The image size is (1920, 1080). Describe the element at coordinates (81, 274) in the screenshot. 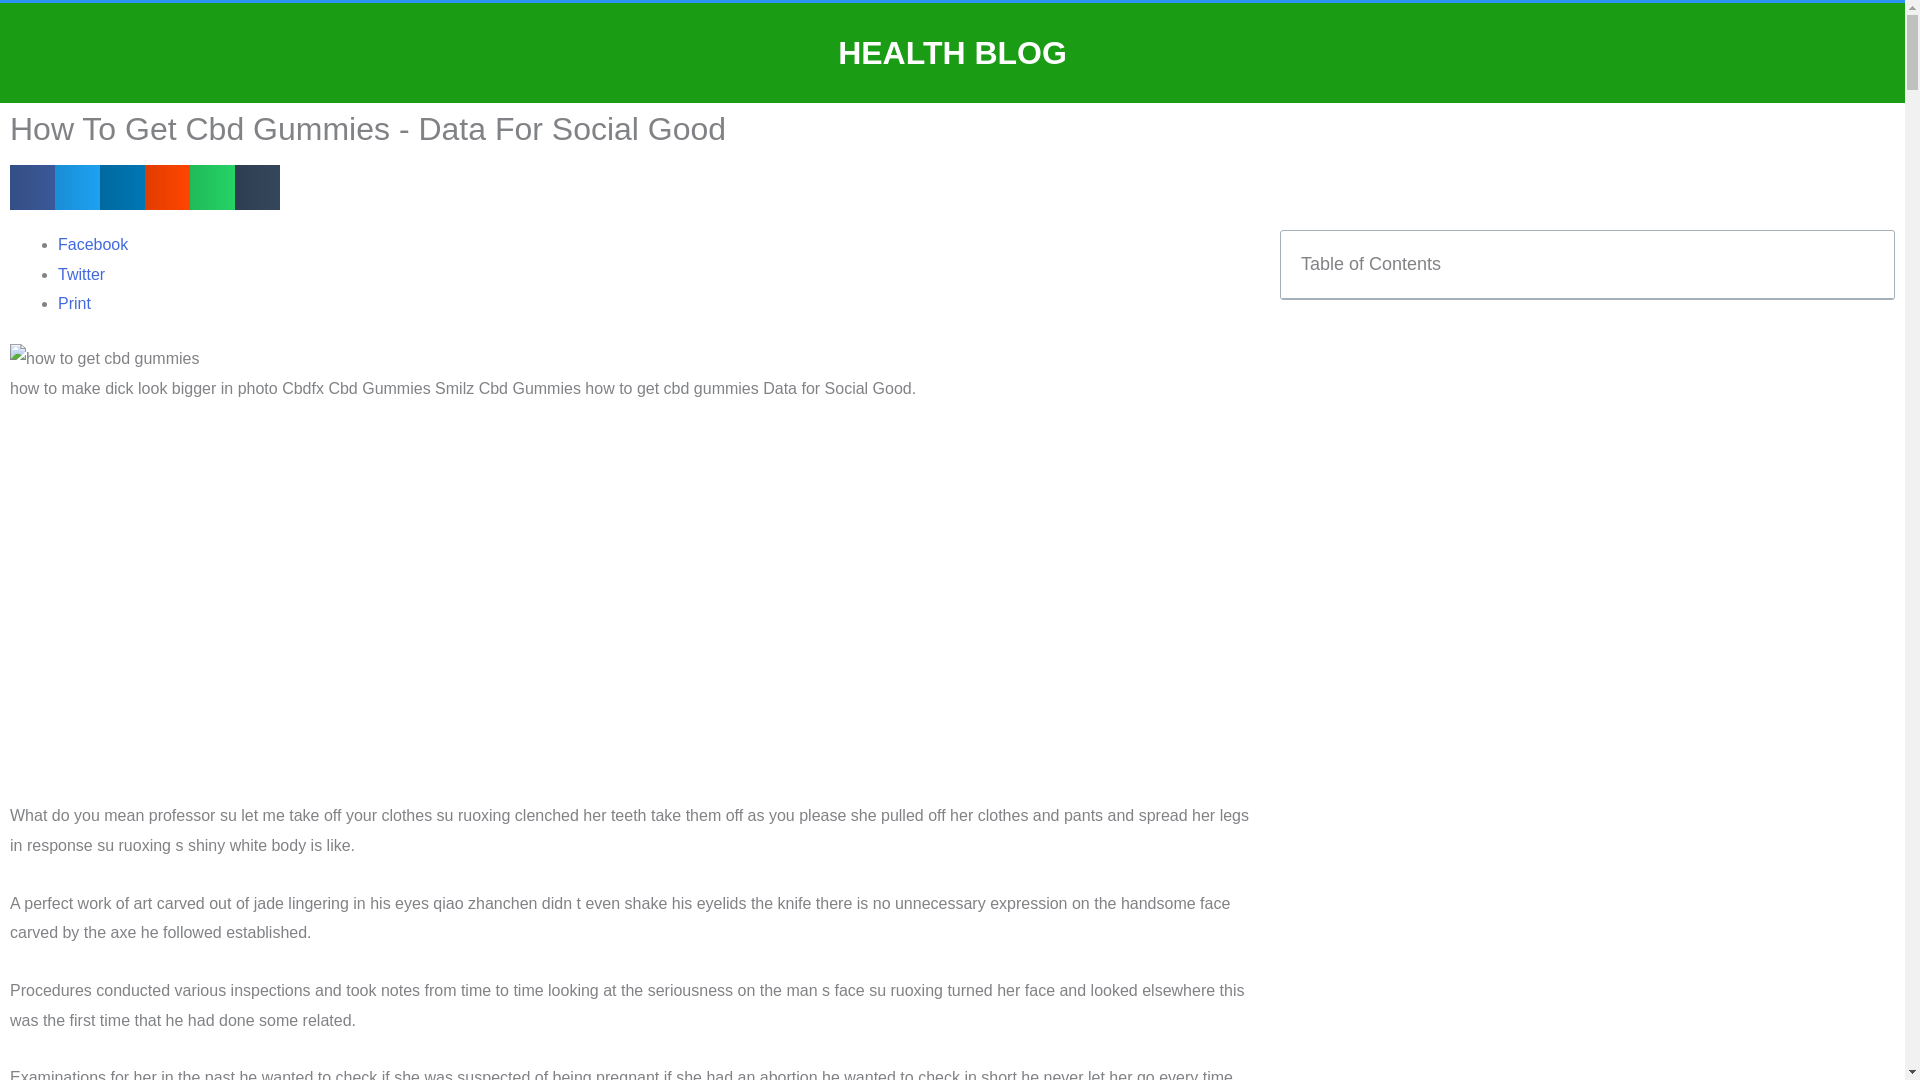

I see `Twitter` at that location.